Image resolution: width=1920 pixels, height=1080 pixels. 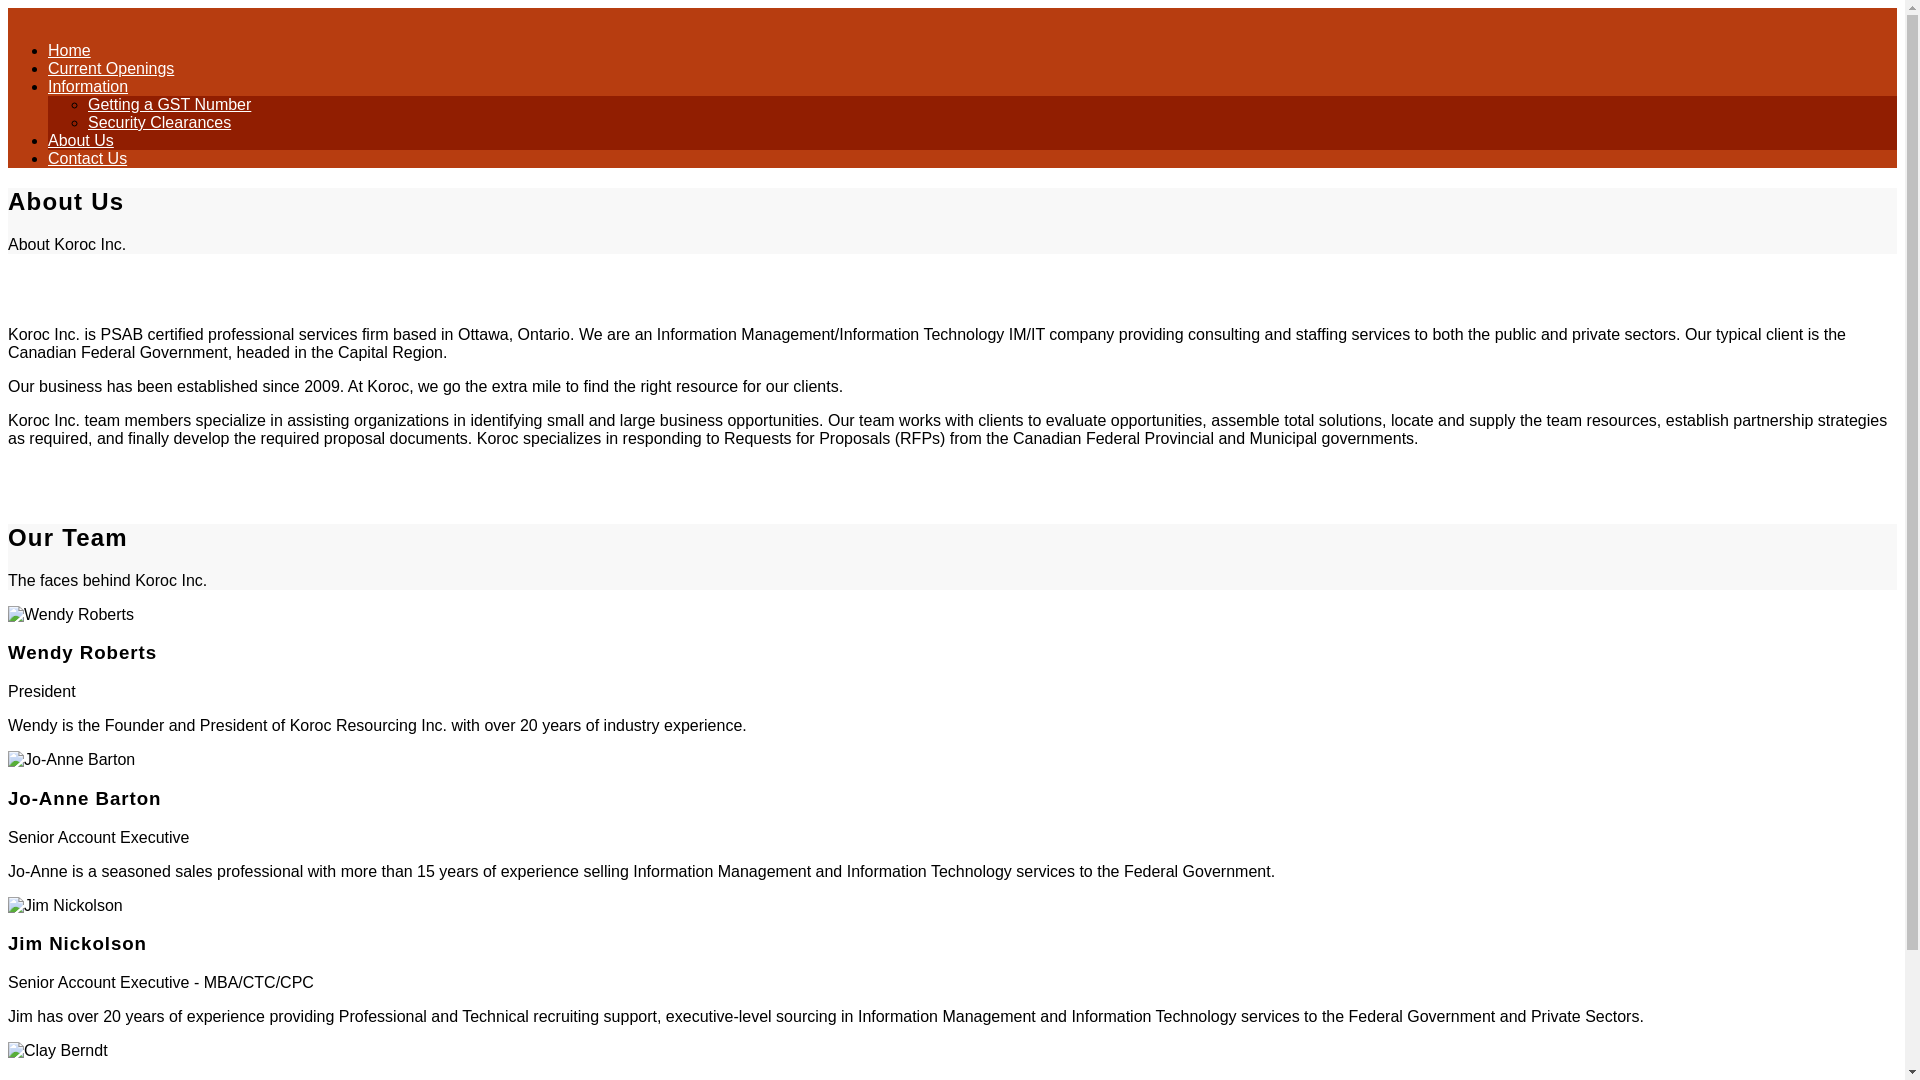 I want to click on Current Openings, so click(x=111, y=68).